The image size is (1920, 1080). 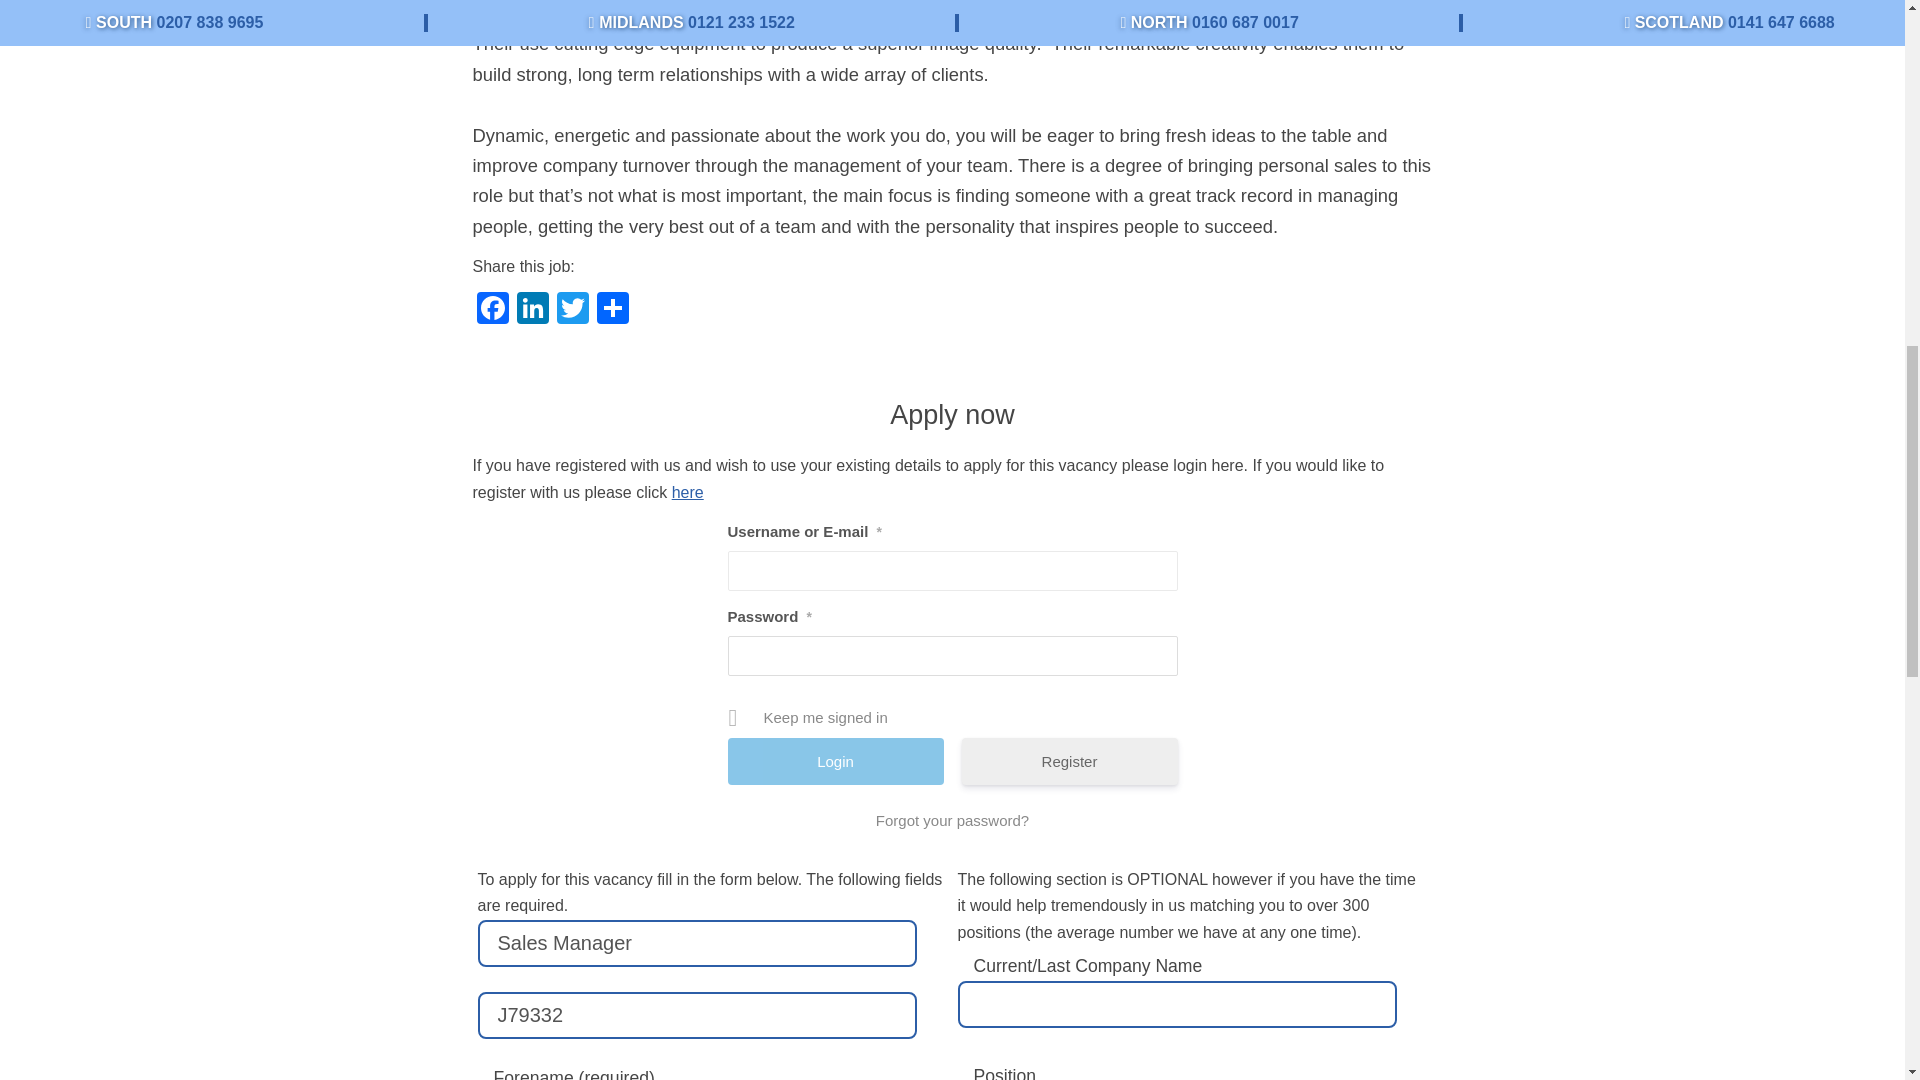 What do you see at coordinates (1070, 761) in the screenshot?
I see `Register` at bounding box center [1070, 761].